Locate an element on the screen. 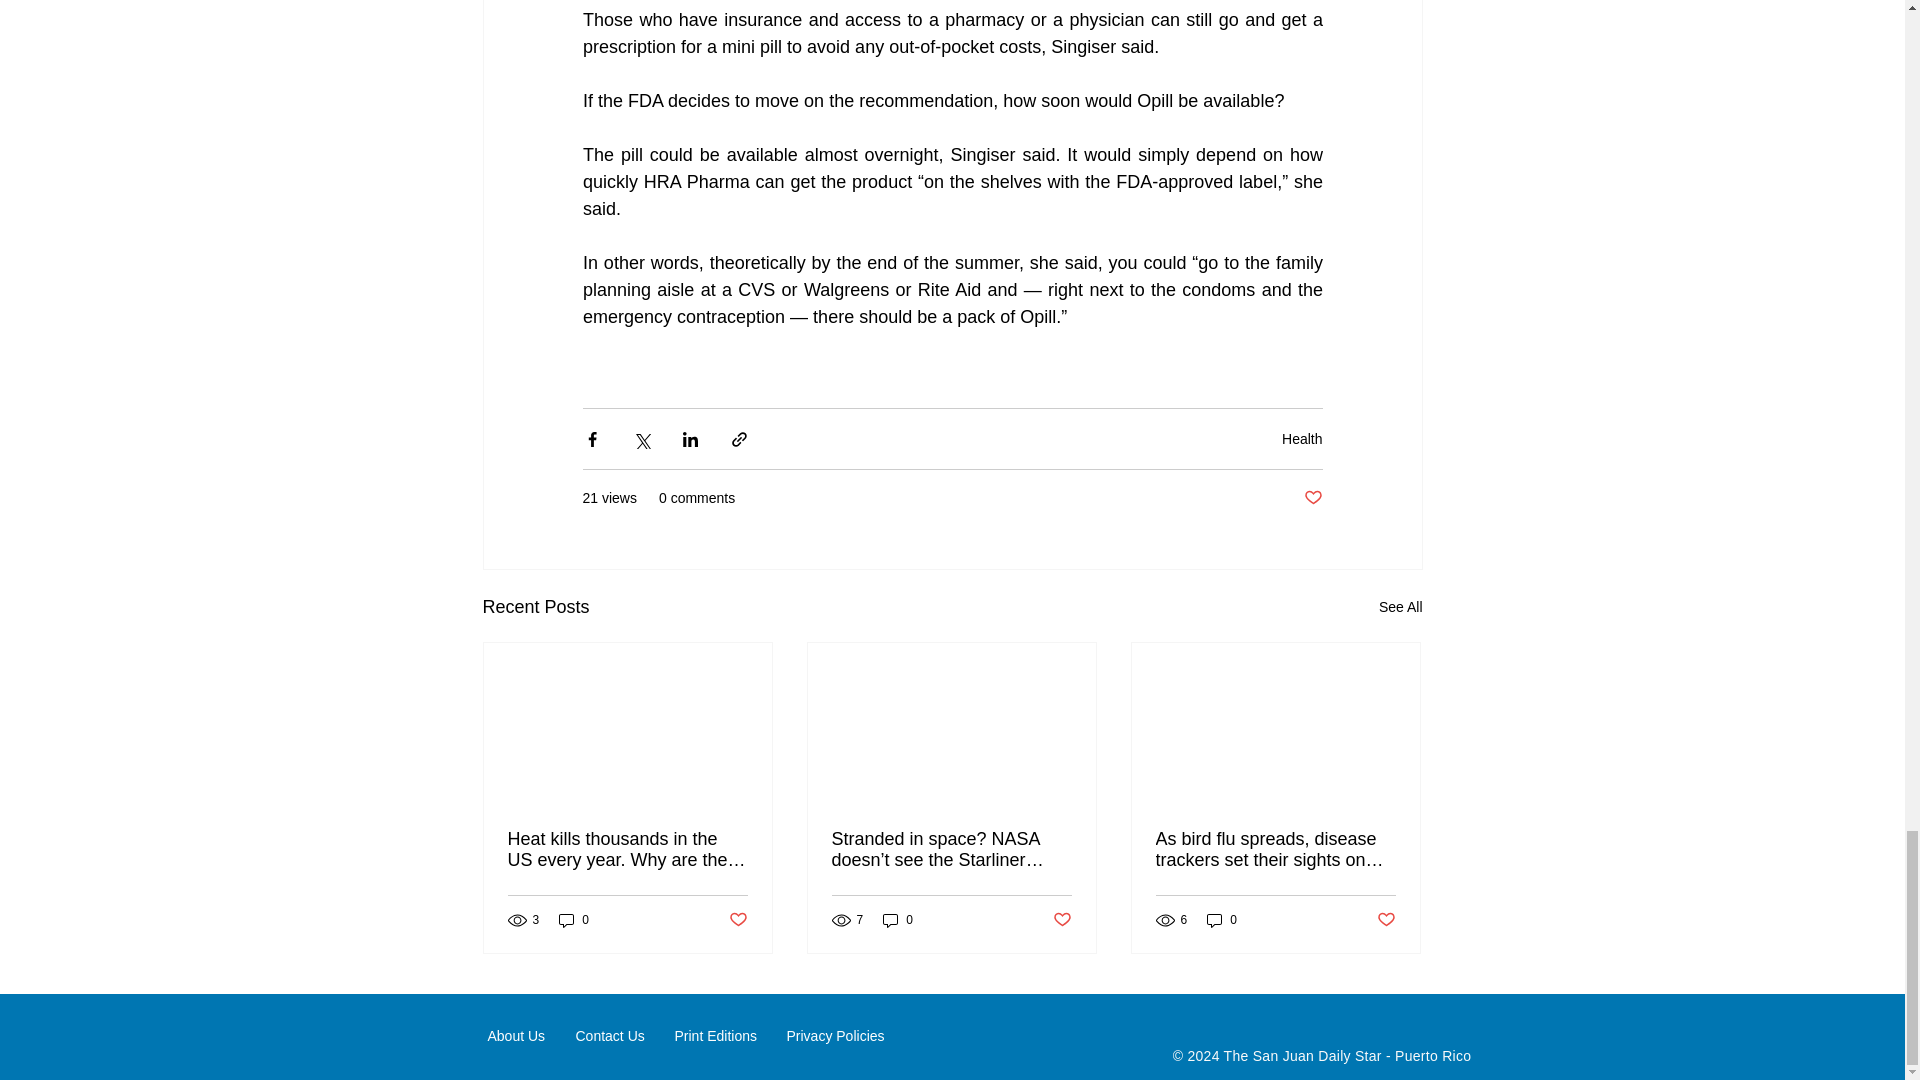 This screenshot has width=1920, height=1080. See All is located at coordinates (1400, 607).